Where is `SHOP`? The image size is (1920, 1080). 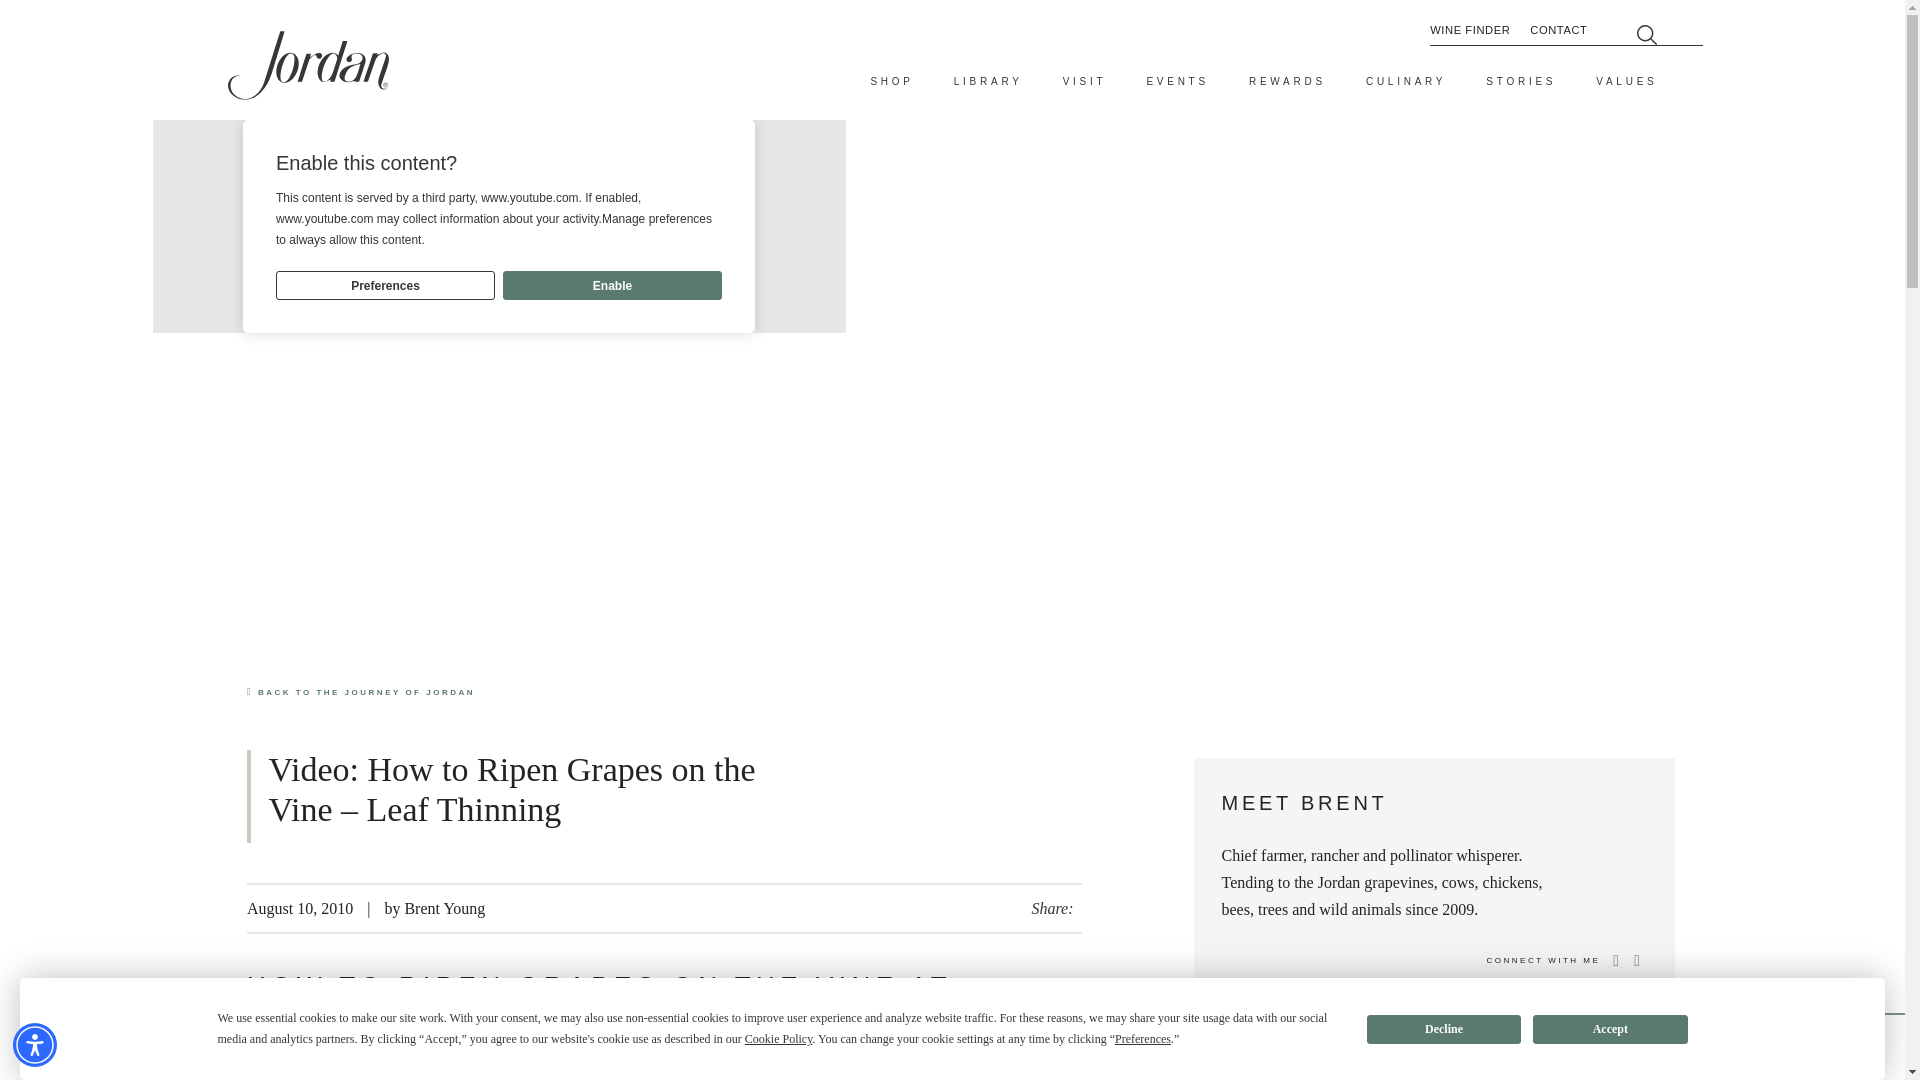 SHOP is located at coordinates (891, 82).